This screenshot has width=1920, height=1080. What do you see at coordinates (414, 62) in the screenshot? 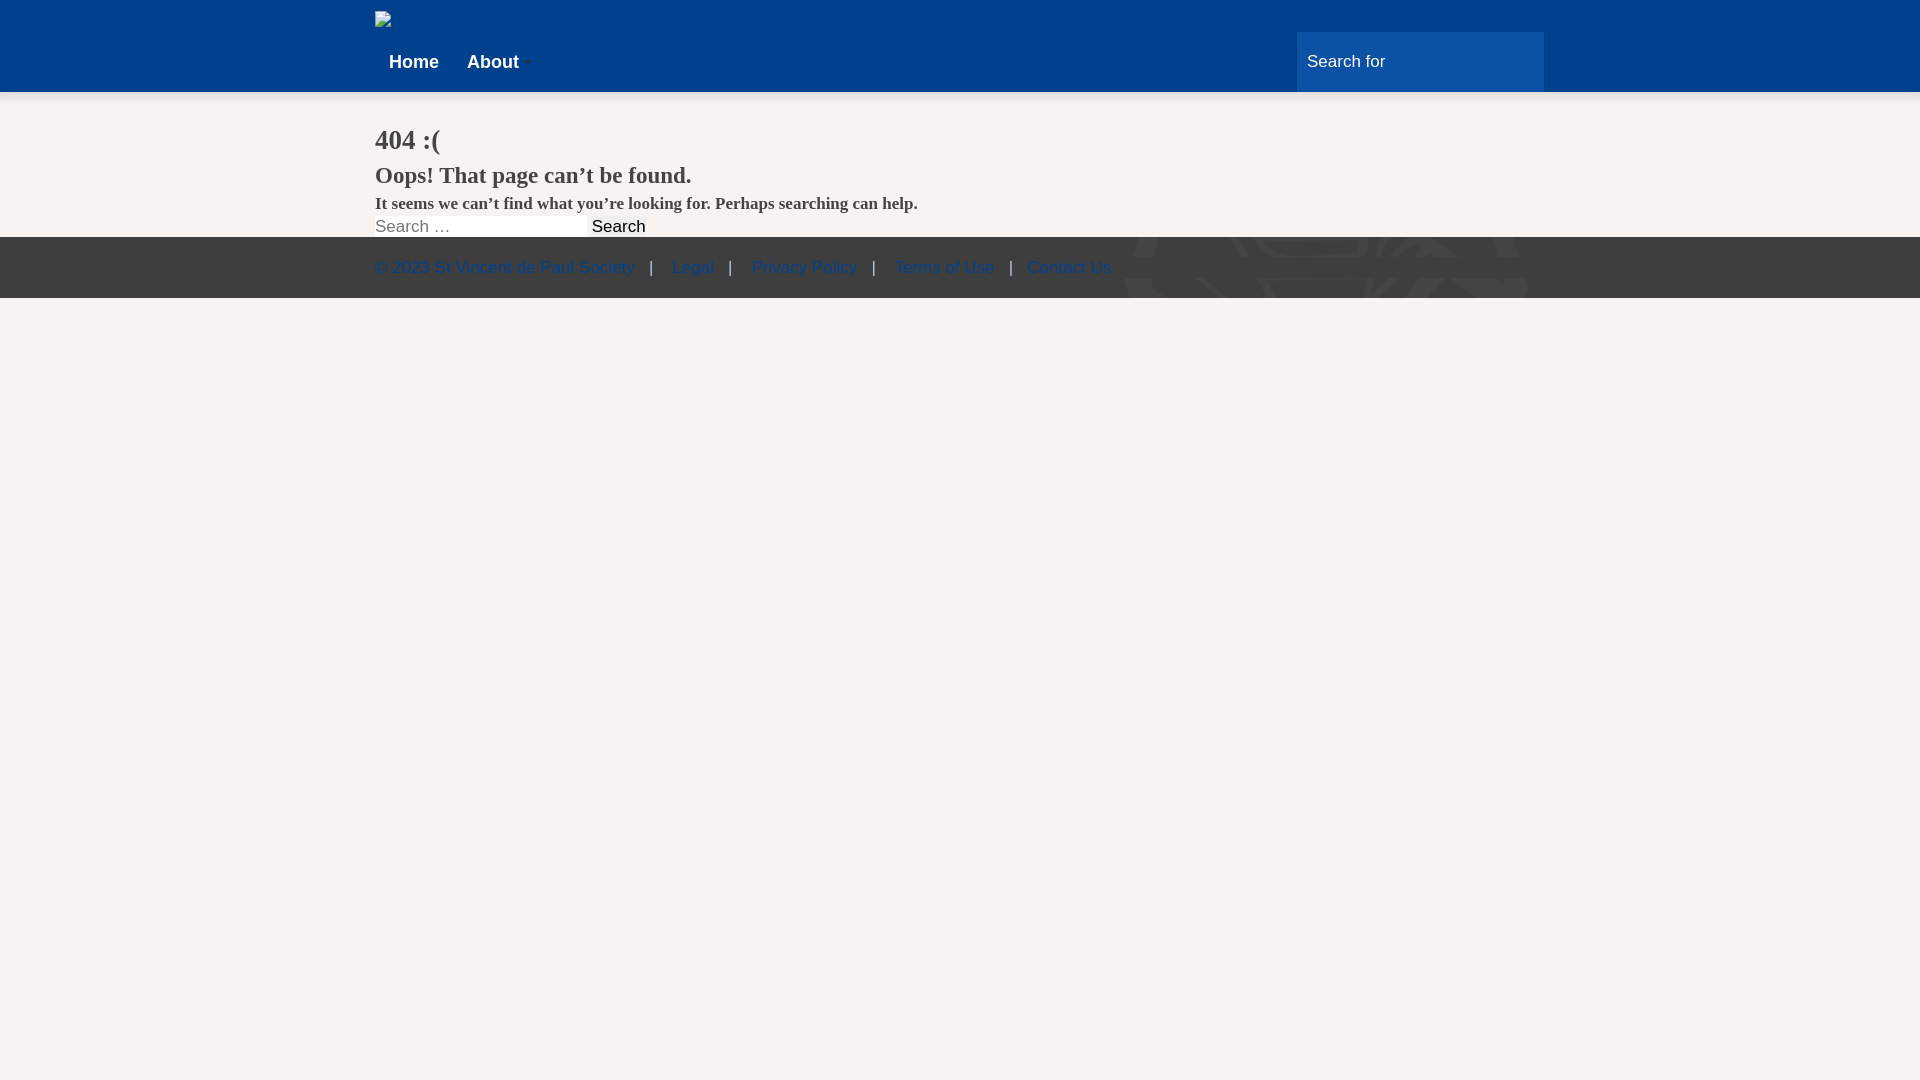
I see `Home` at bounding box center [414, 62].